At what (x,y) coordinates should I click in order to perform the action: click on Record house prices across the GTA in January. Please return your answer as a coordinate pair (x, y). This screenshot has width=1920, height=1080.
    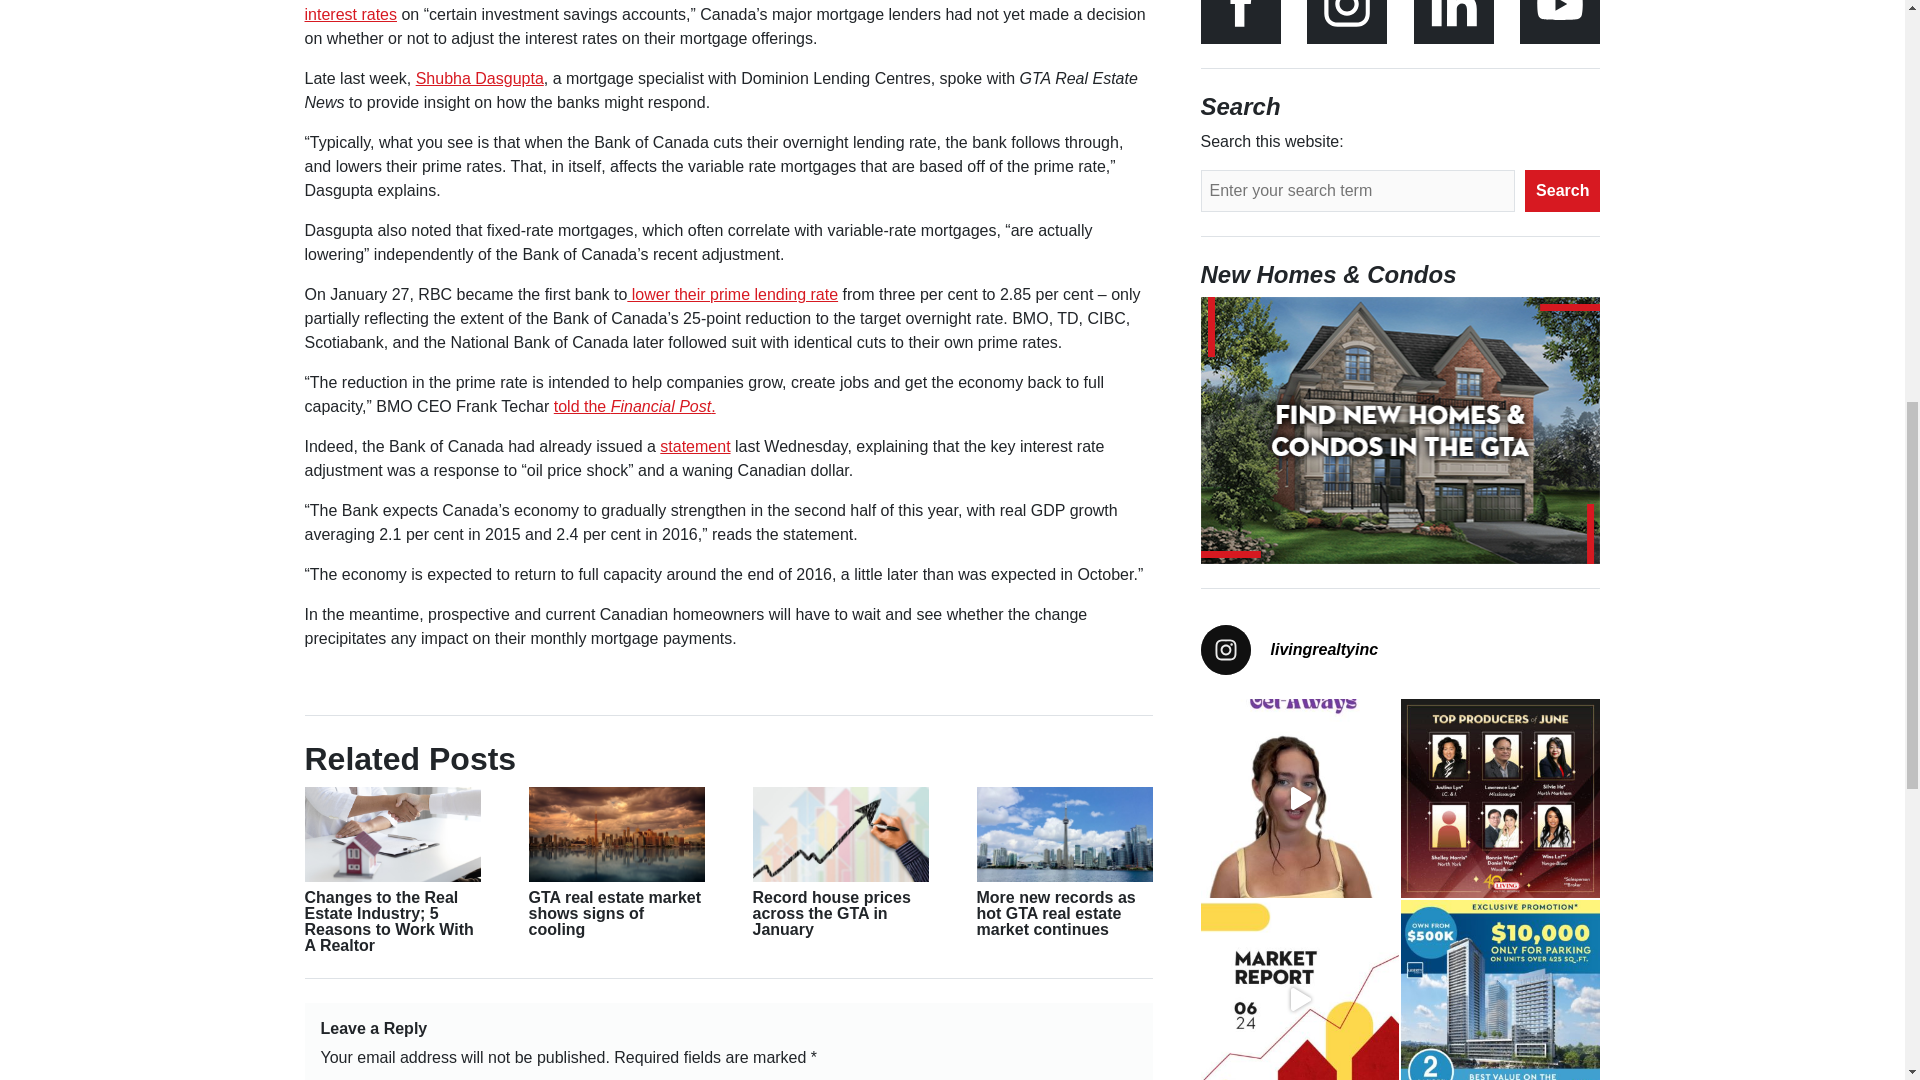
    Looking at the image, I should click on (831, 913).